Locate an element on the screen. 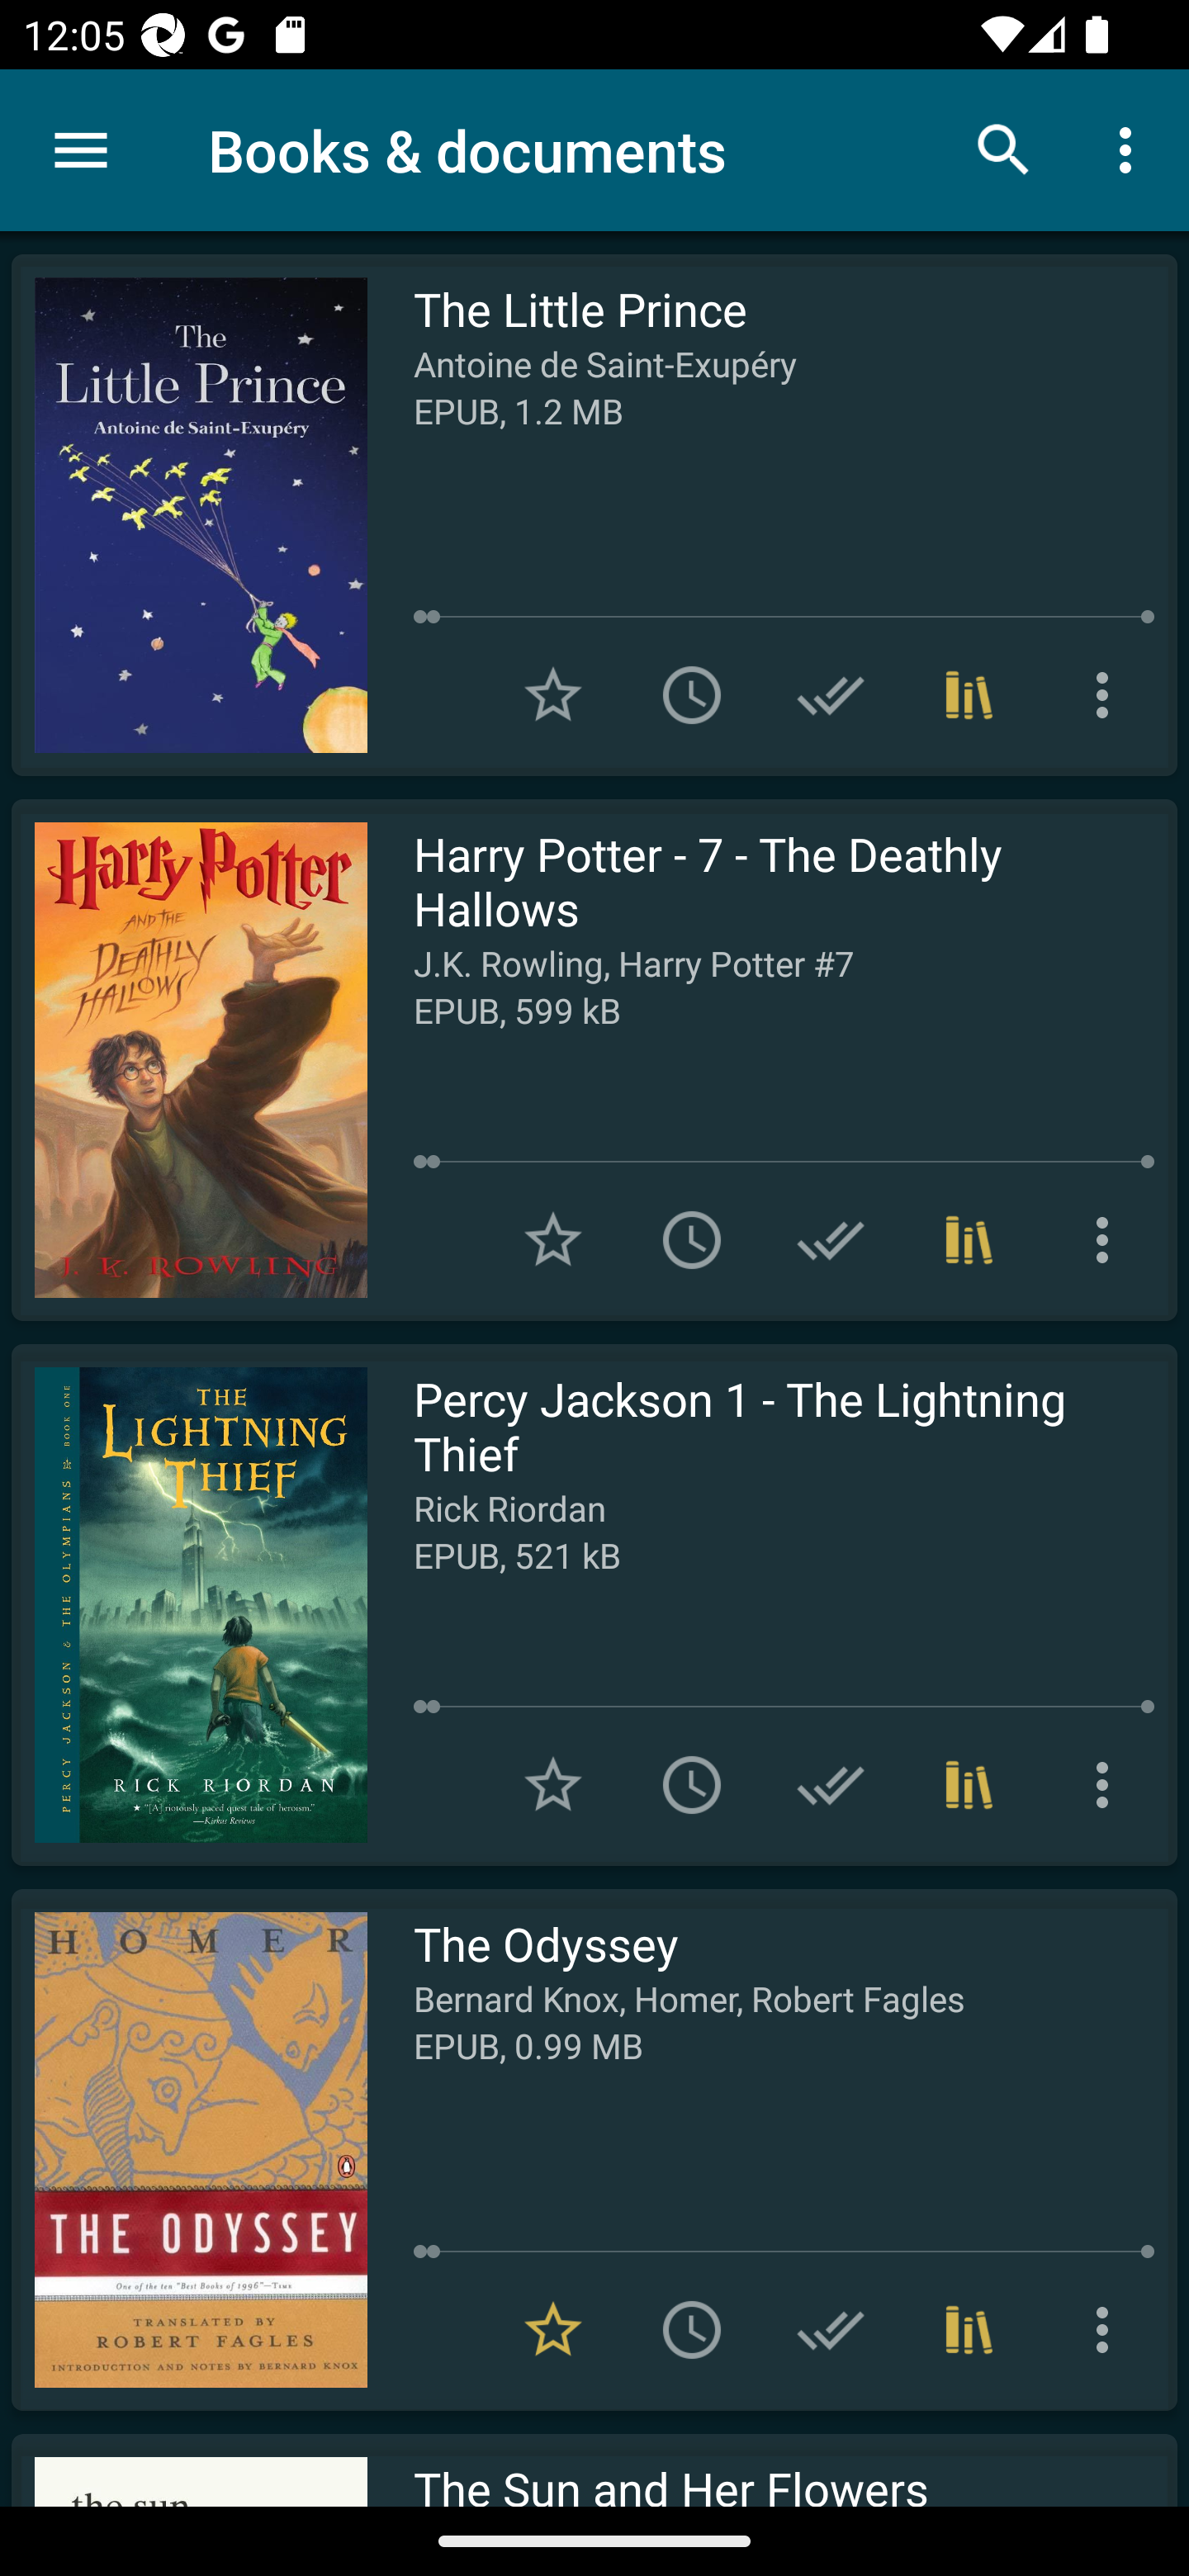 The height and width of the screenshot is (2576, 1189). Add to To read is located at coordinates (692, 695).